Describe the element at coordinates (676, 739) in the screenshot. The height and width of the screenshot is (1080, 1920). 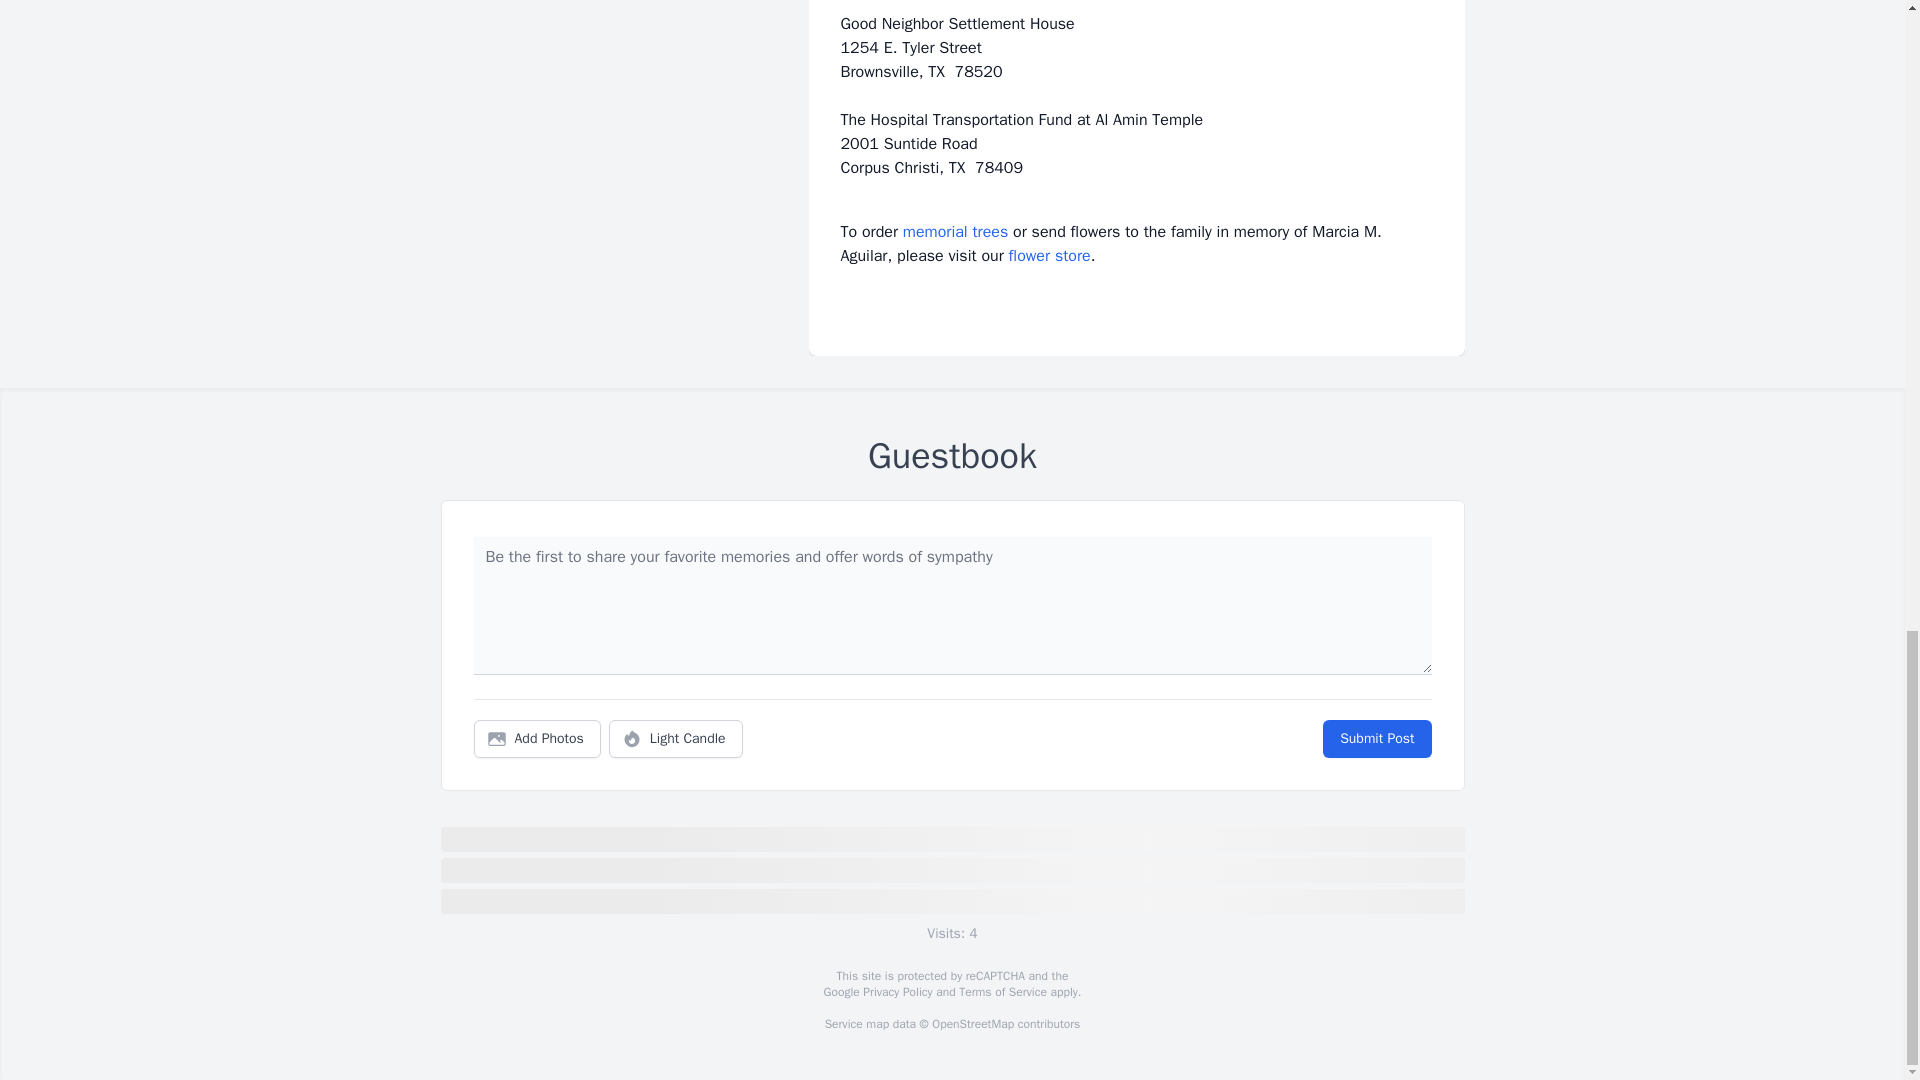
I see `Light Candle` at that location.